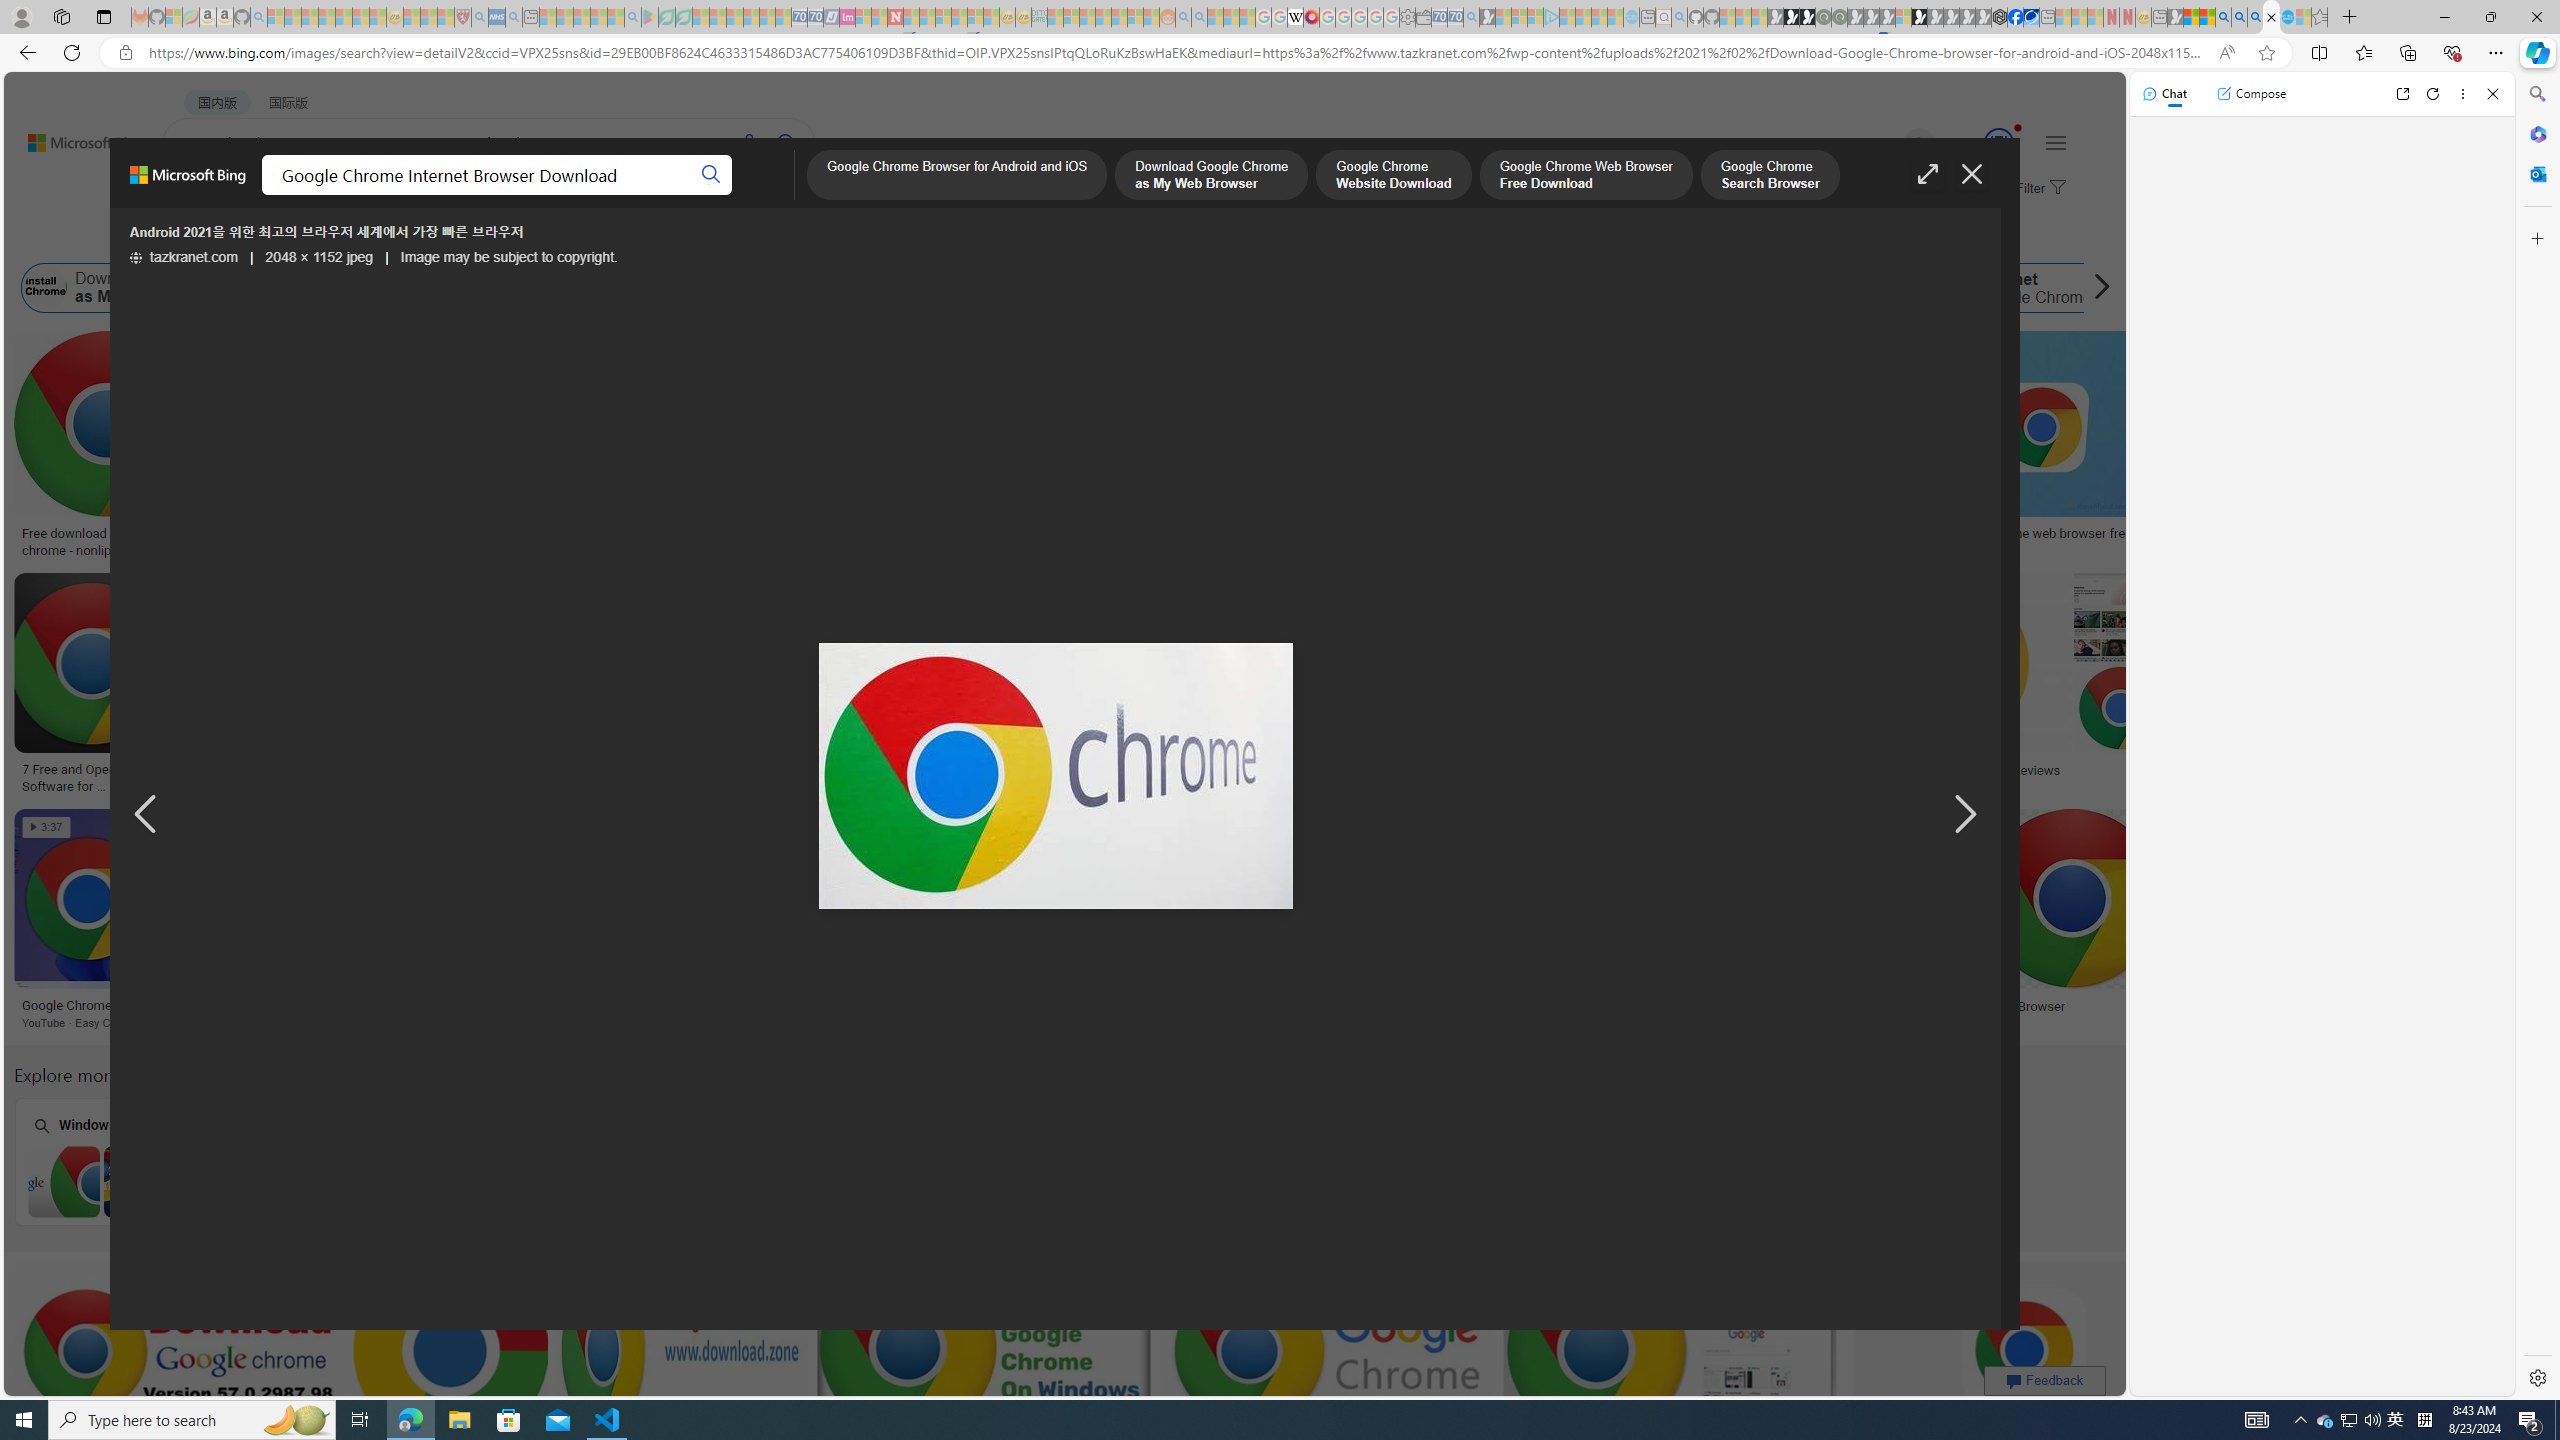 This screenshot has width=2560, height=1440. I want to click on Apk for PC Windows 10, so click(1163, 1160).